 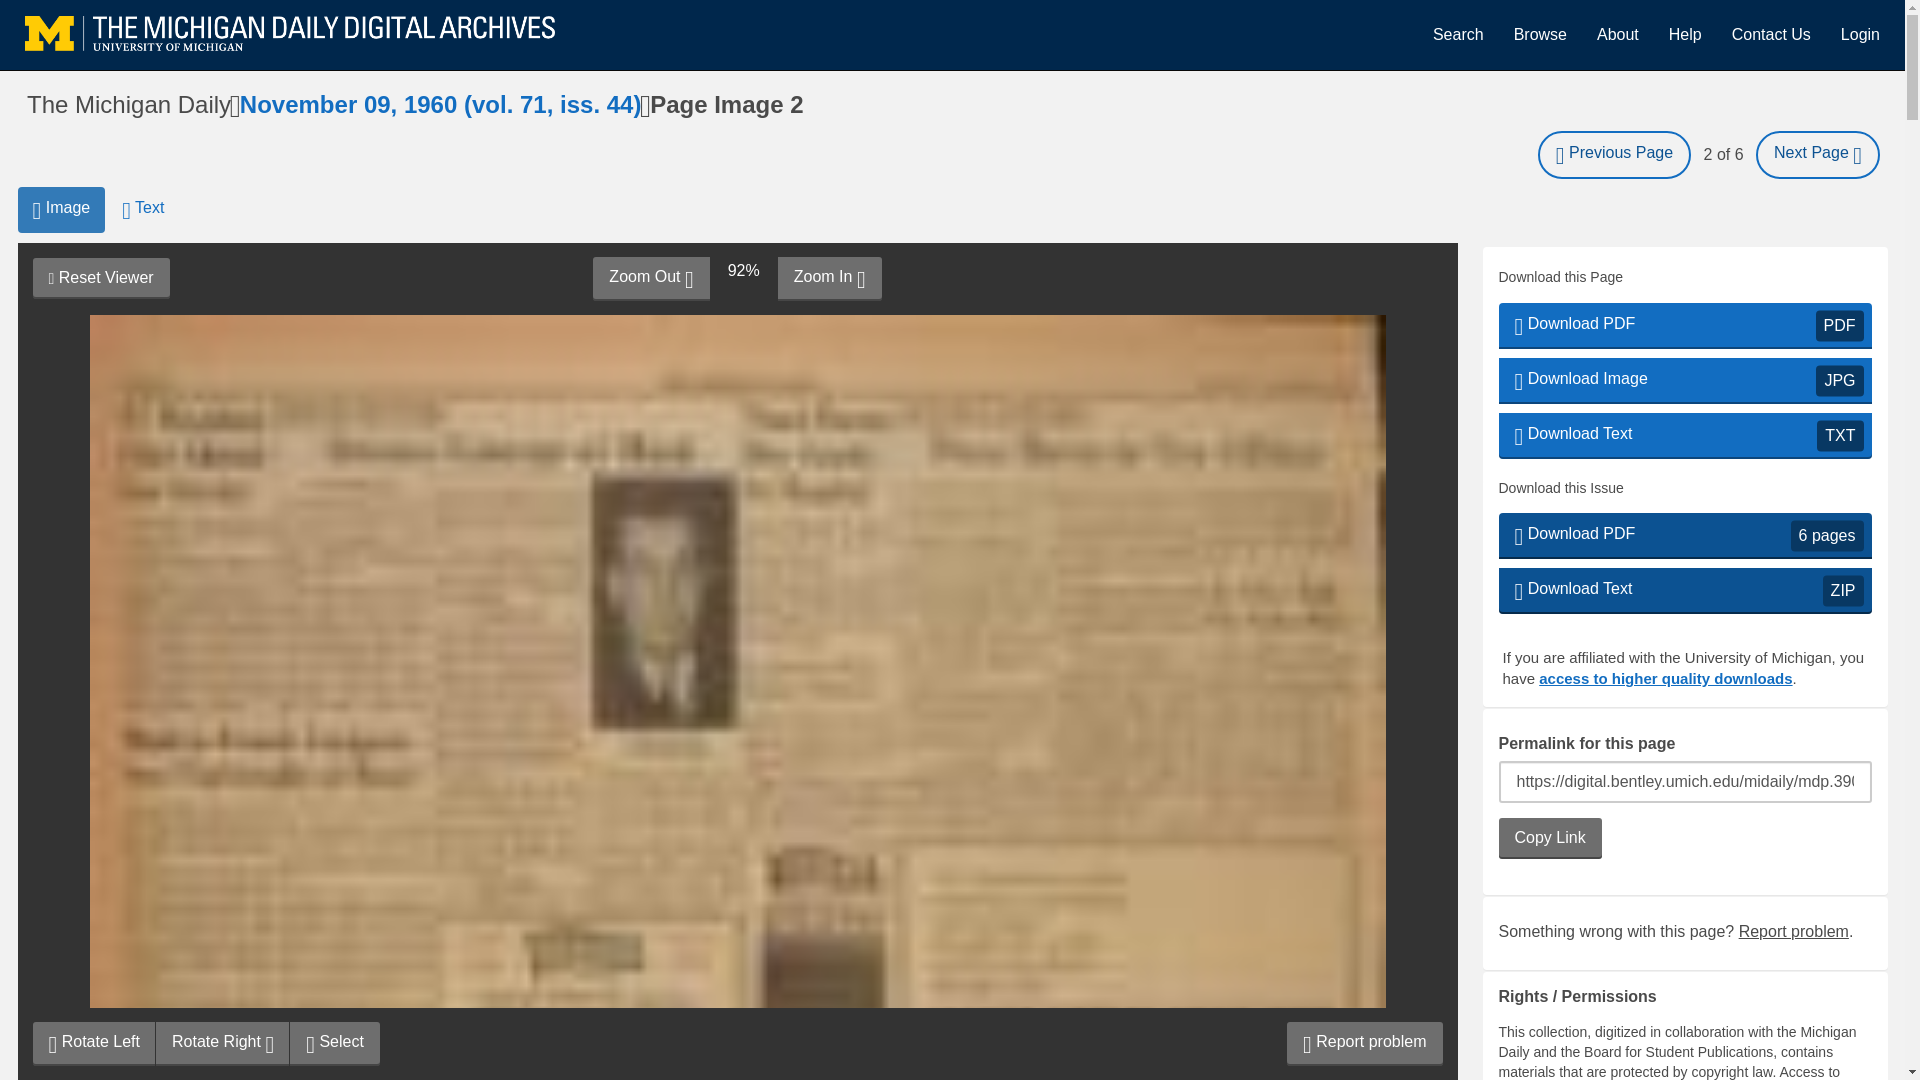 I want to click on Browse, so click(x=1794, y=931).